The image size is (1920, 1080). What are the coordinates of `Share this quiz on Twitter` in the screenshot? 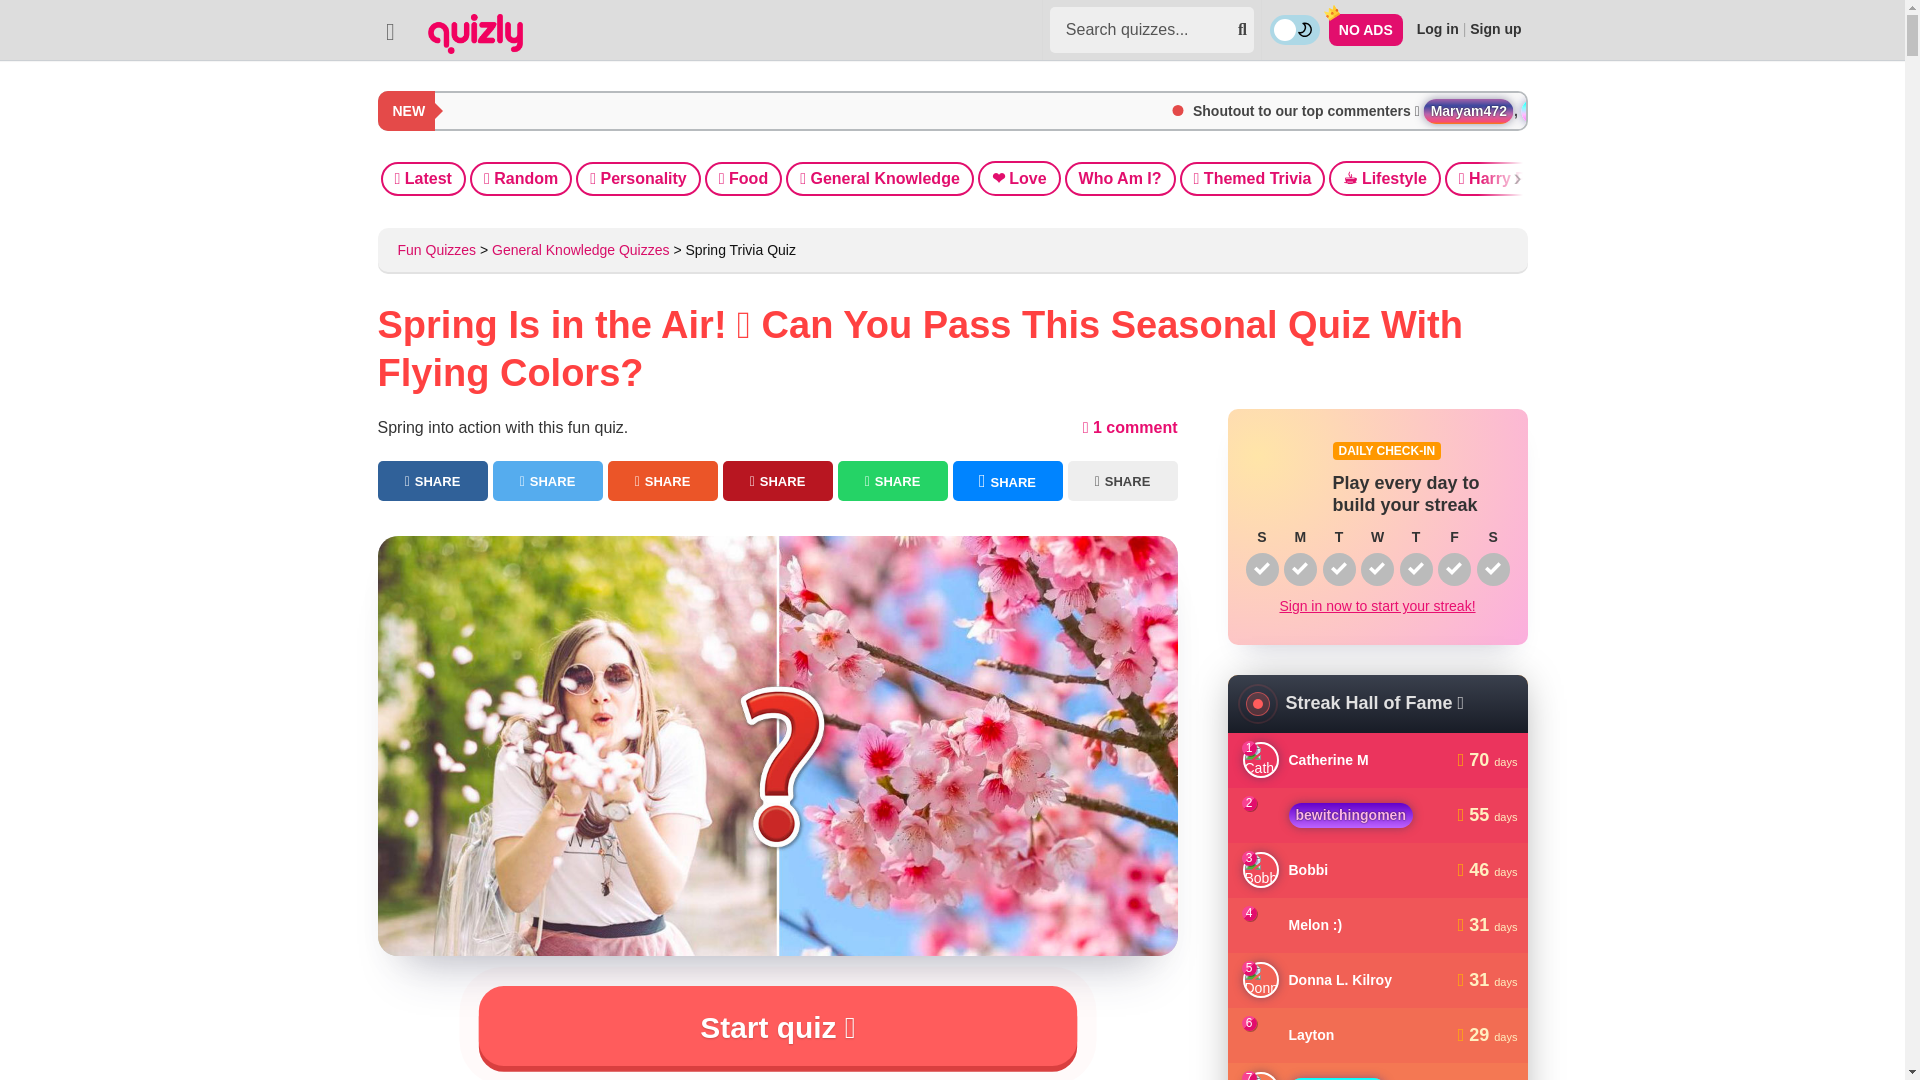 It's located at (546, 481).